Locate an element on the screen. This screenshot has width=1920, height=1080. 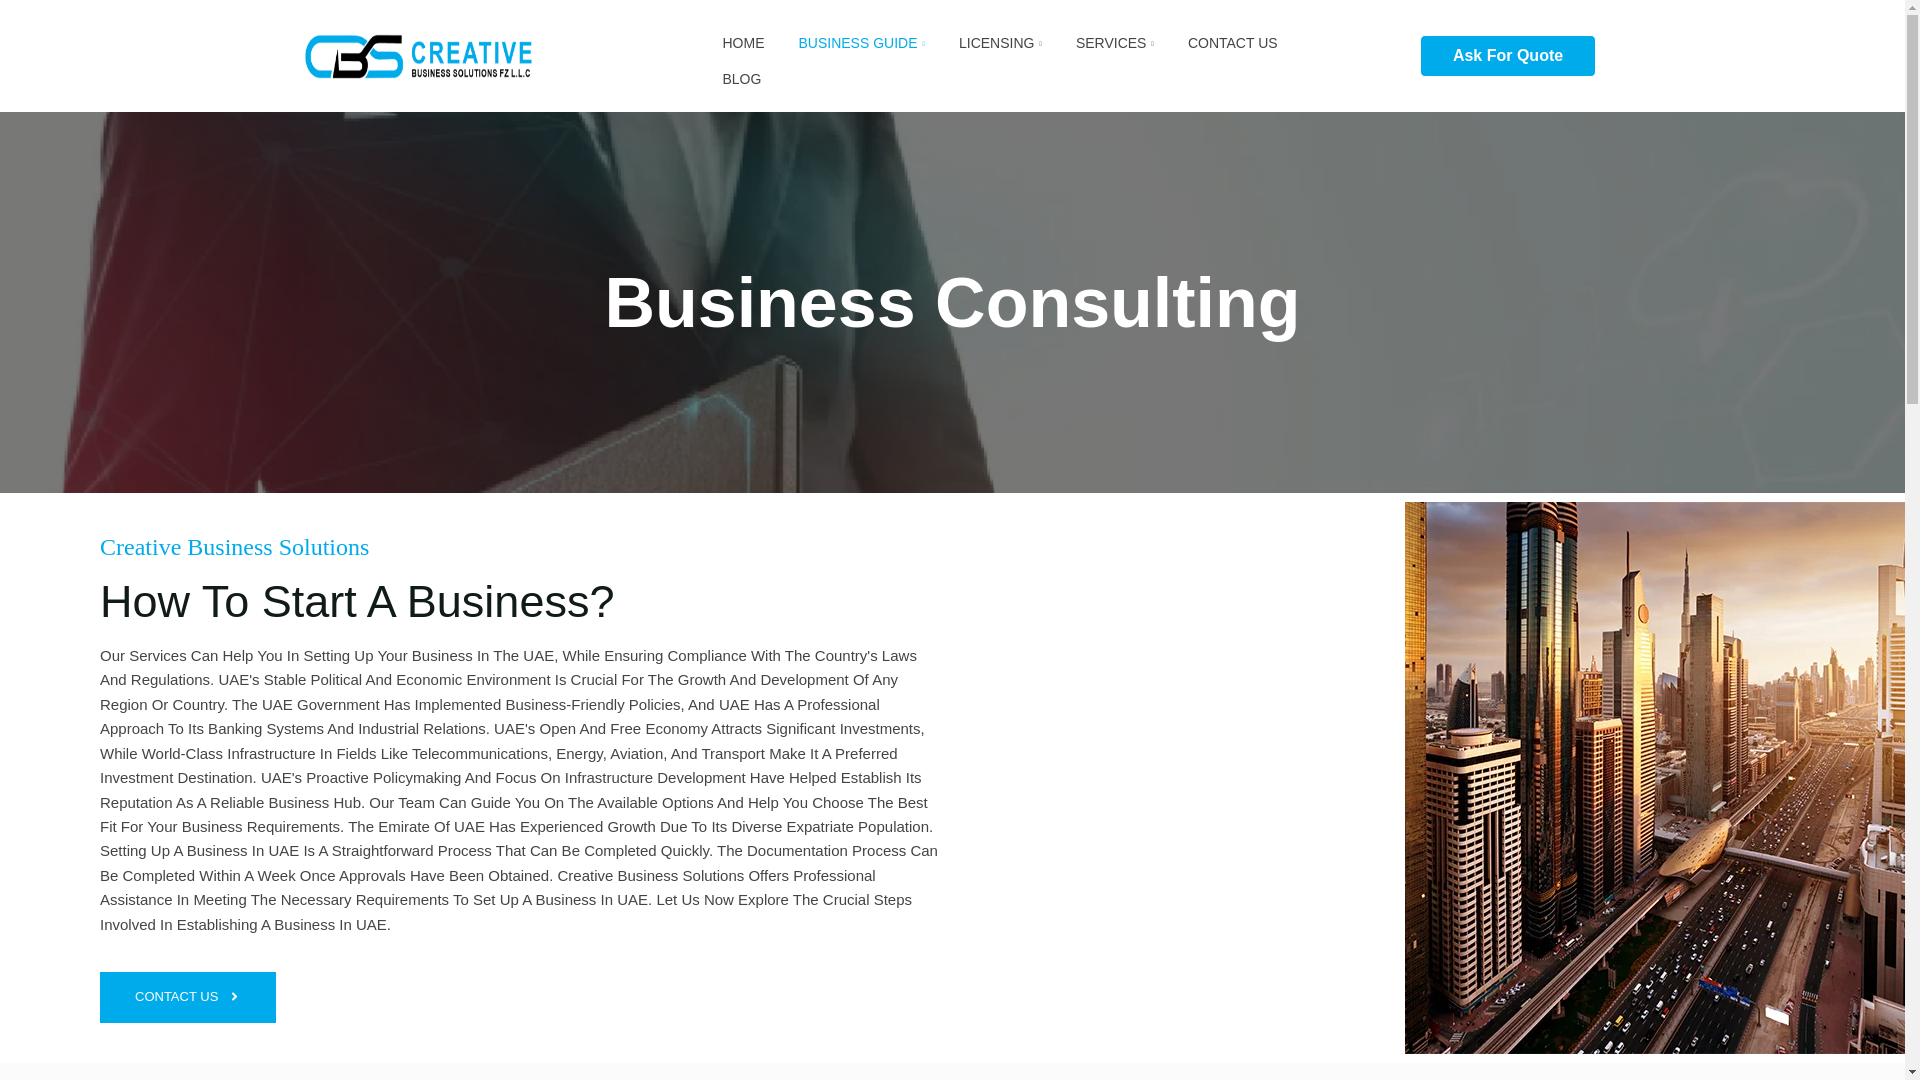
BLOG is located at coordinates (726, 74).